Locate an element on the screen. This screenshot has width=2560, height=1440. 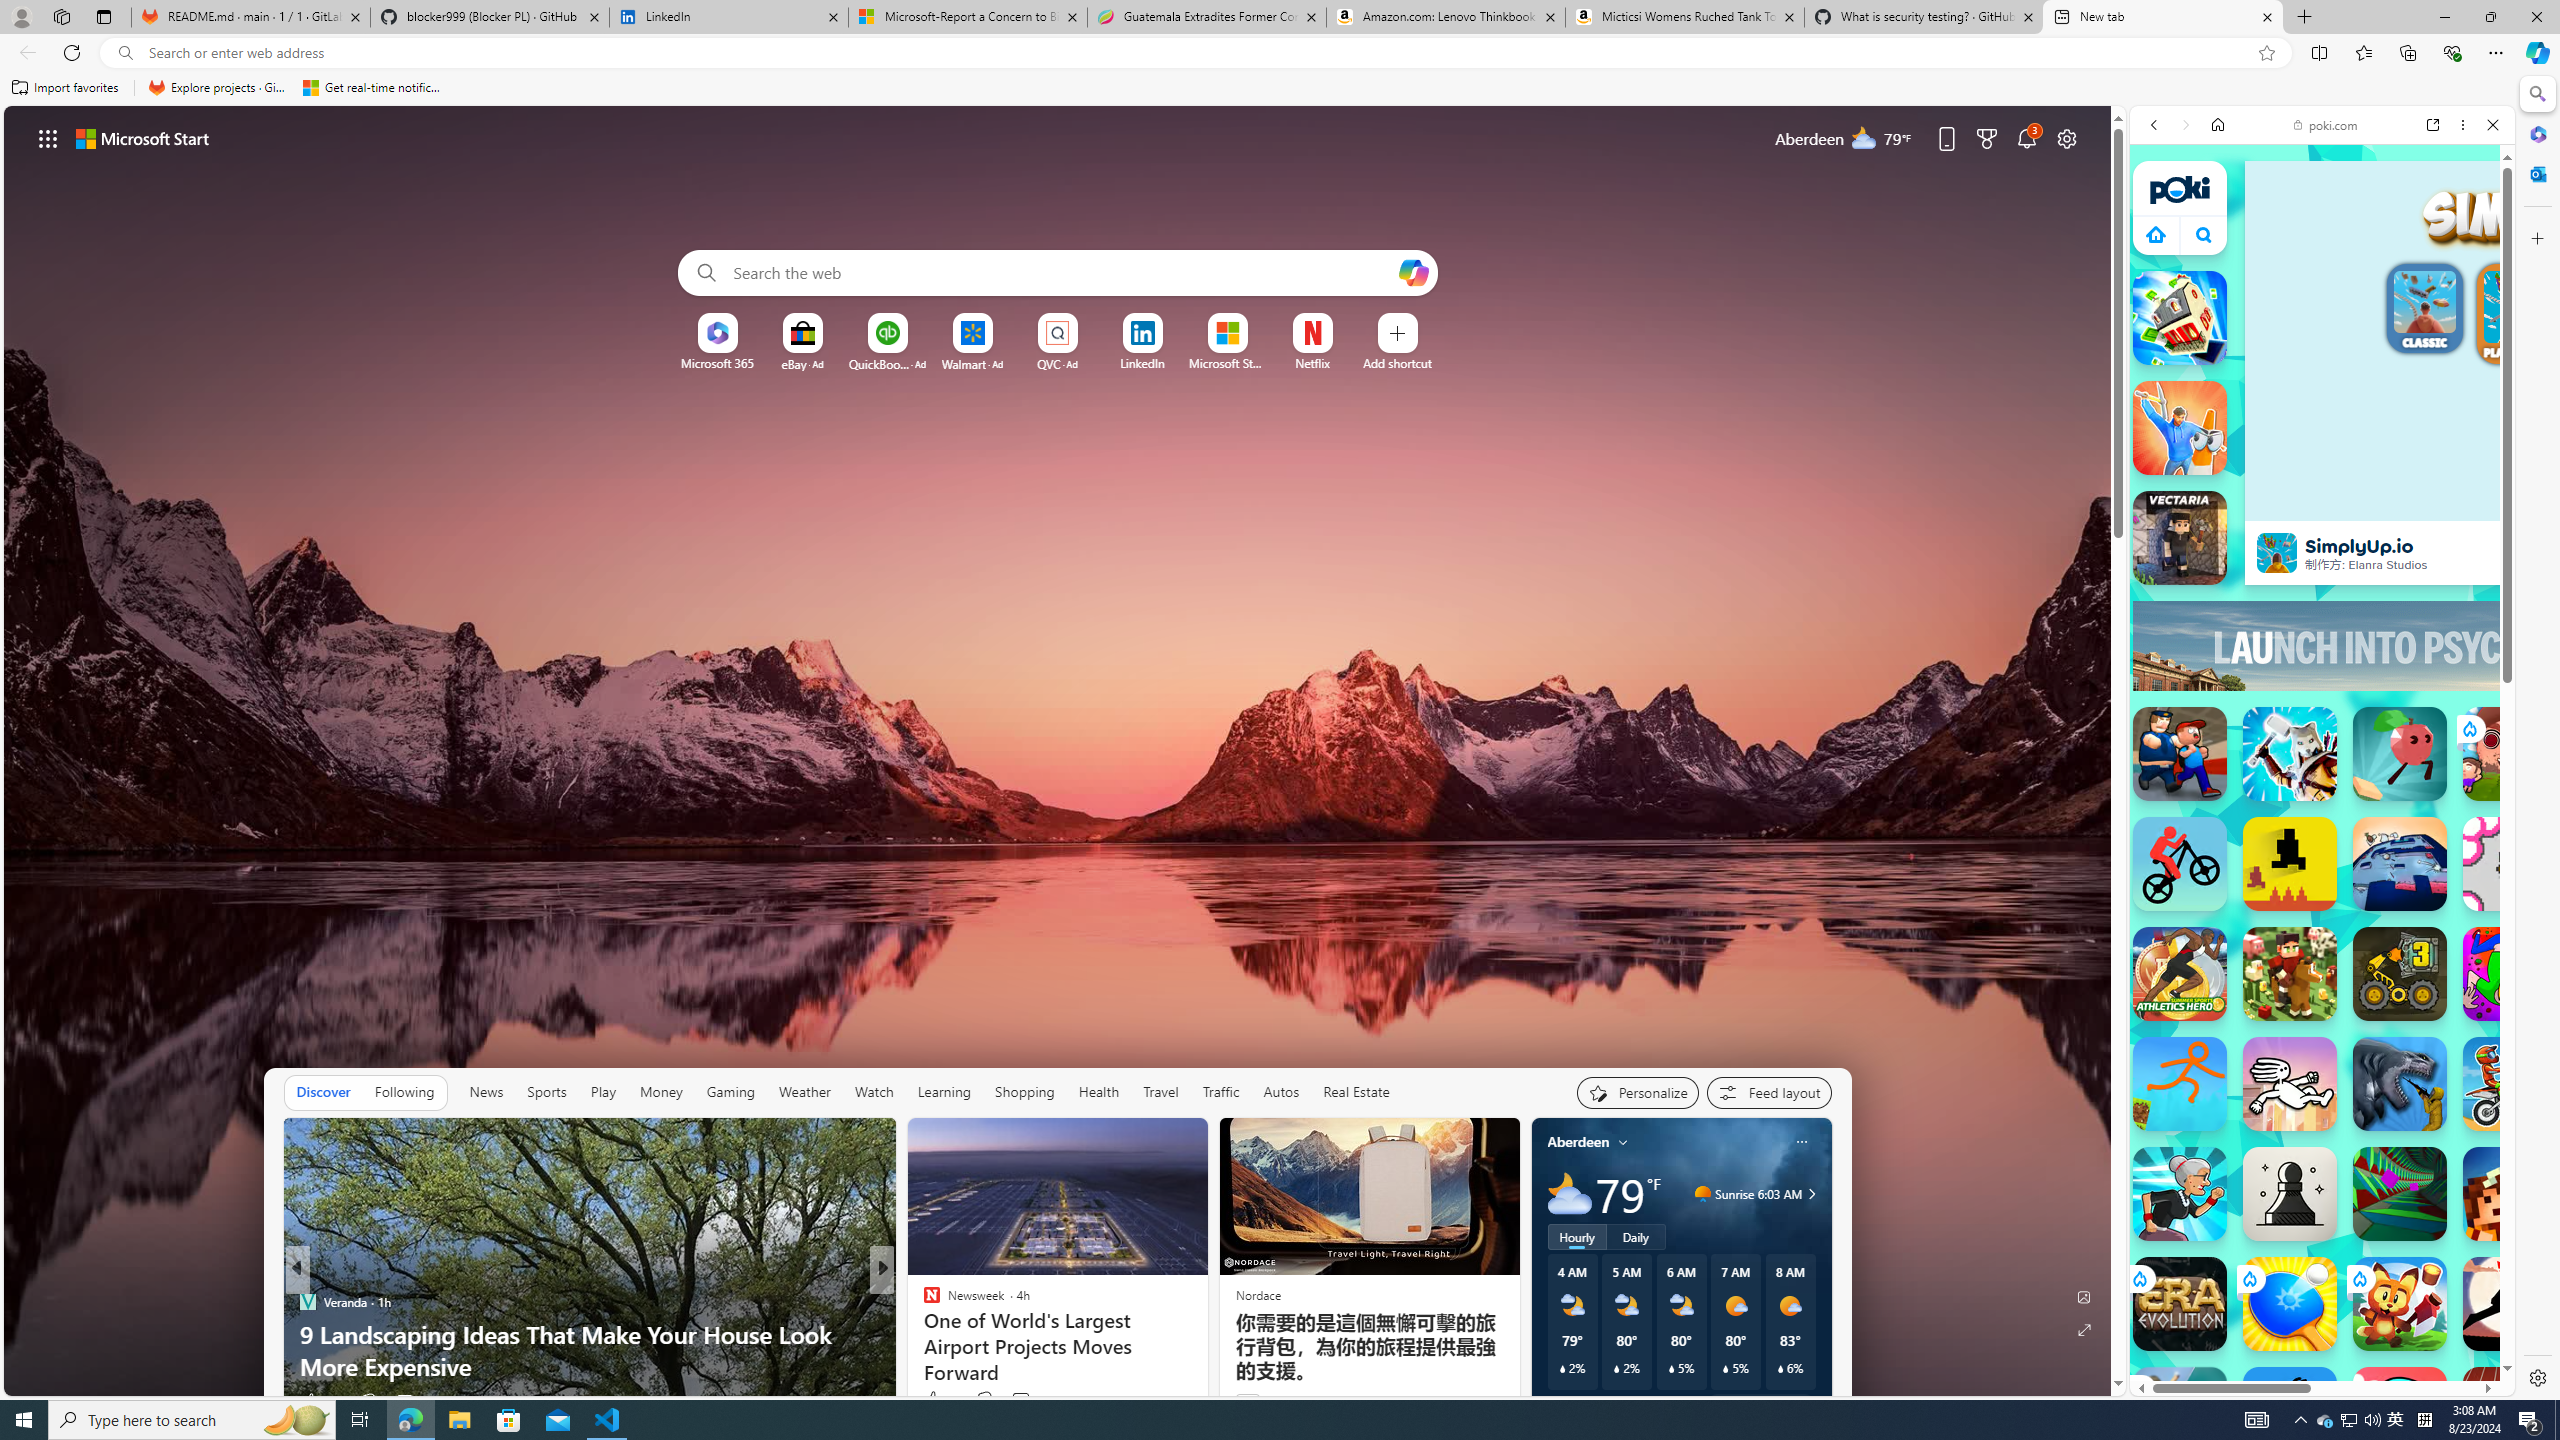
Moto X3M is located at coordinates (2510, 1083).